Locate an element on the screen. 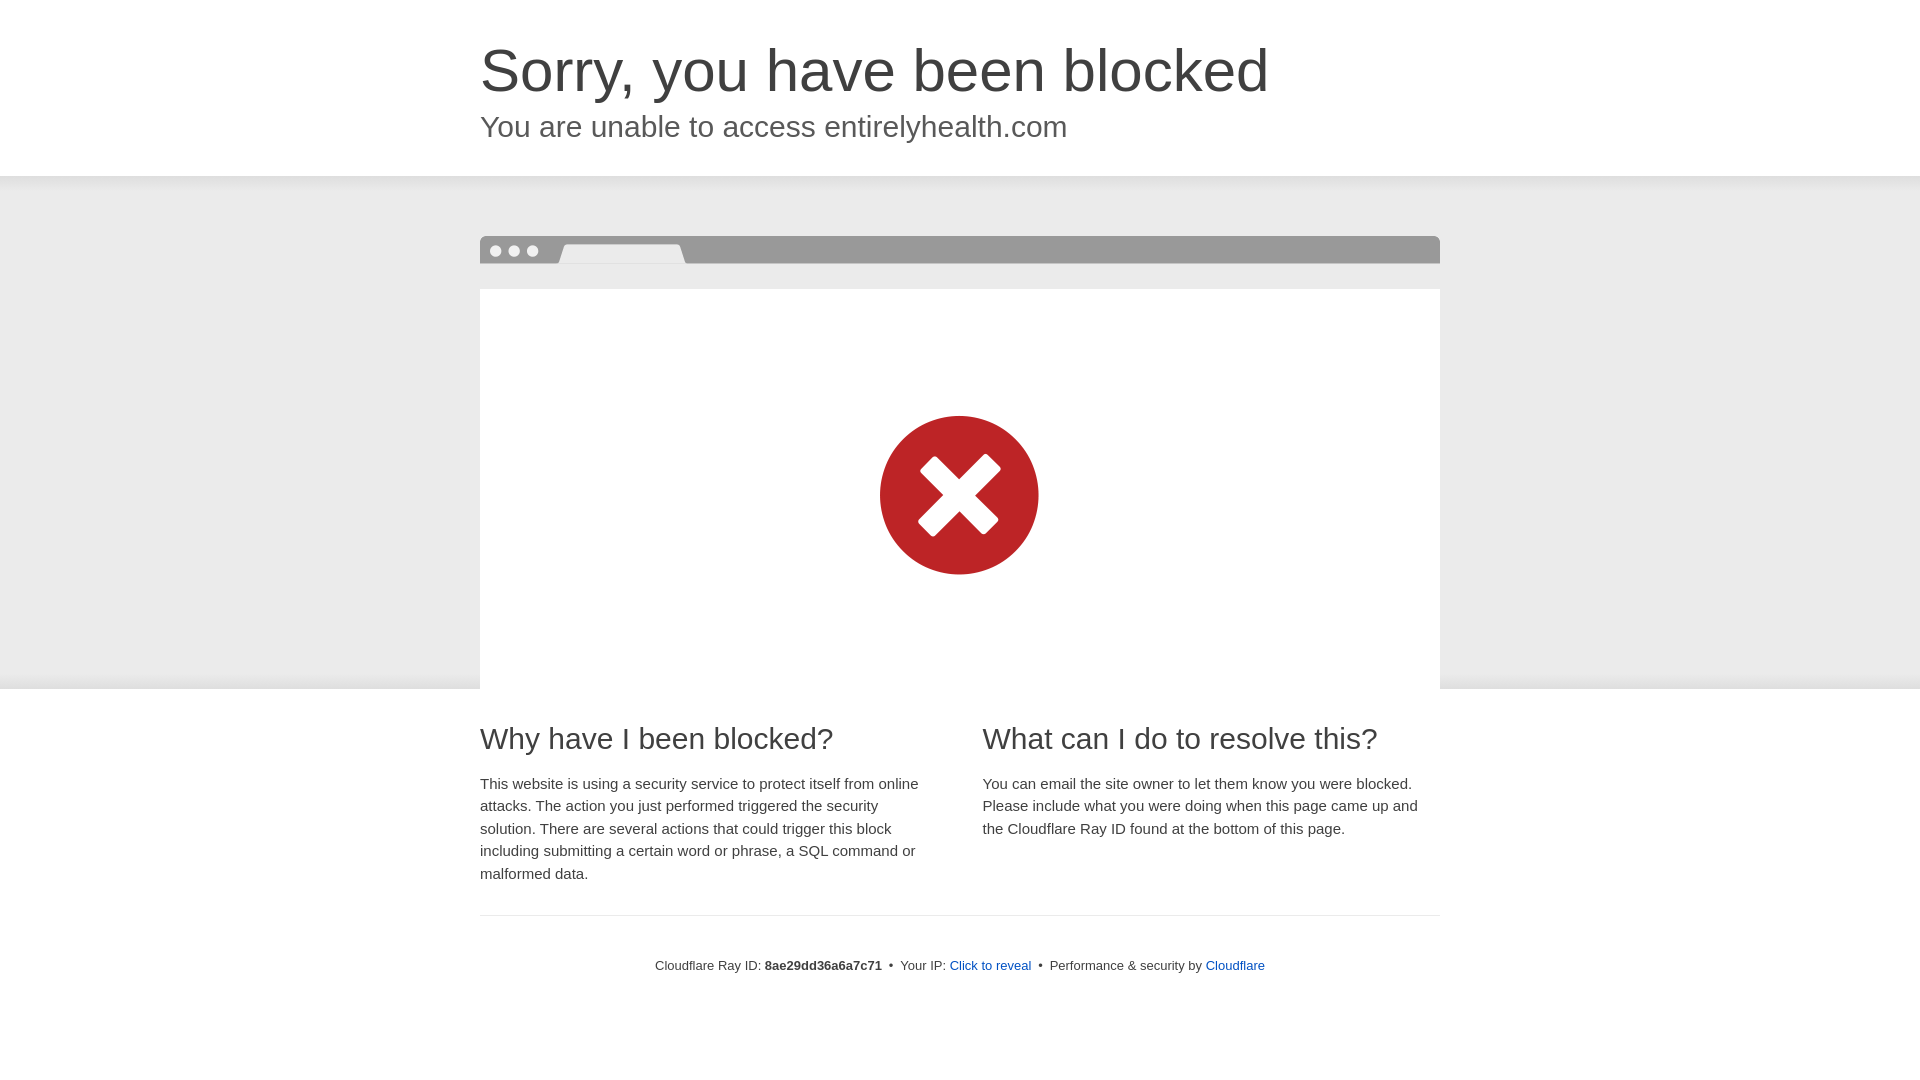 This screenshot has height=1080, width=1920. Click to reveal is located at coordinates (991, 966).